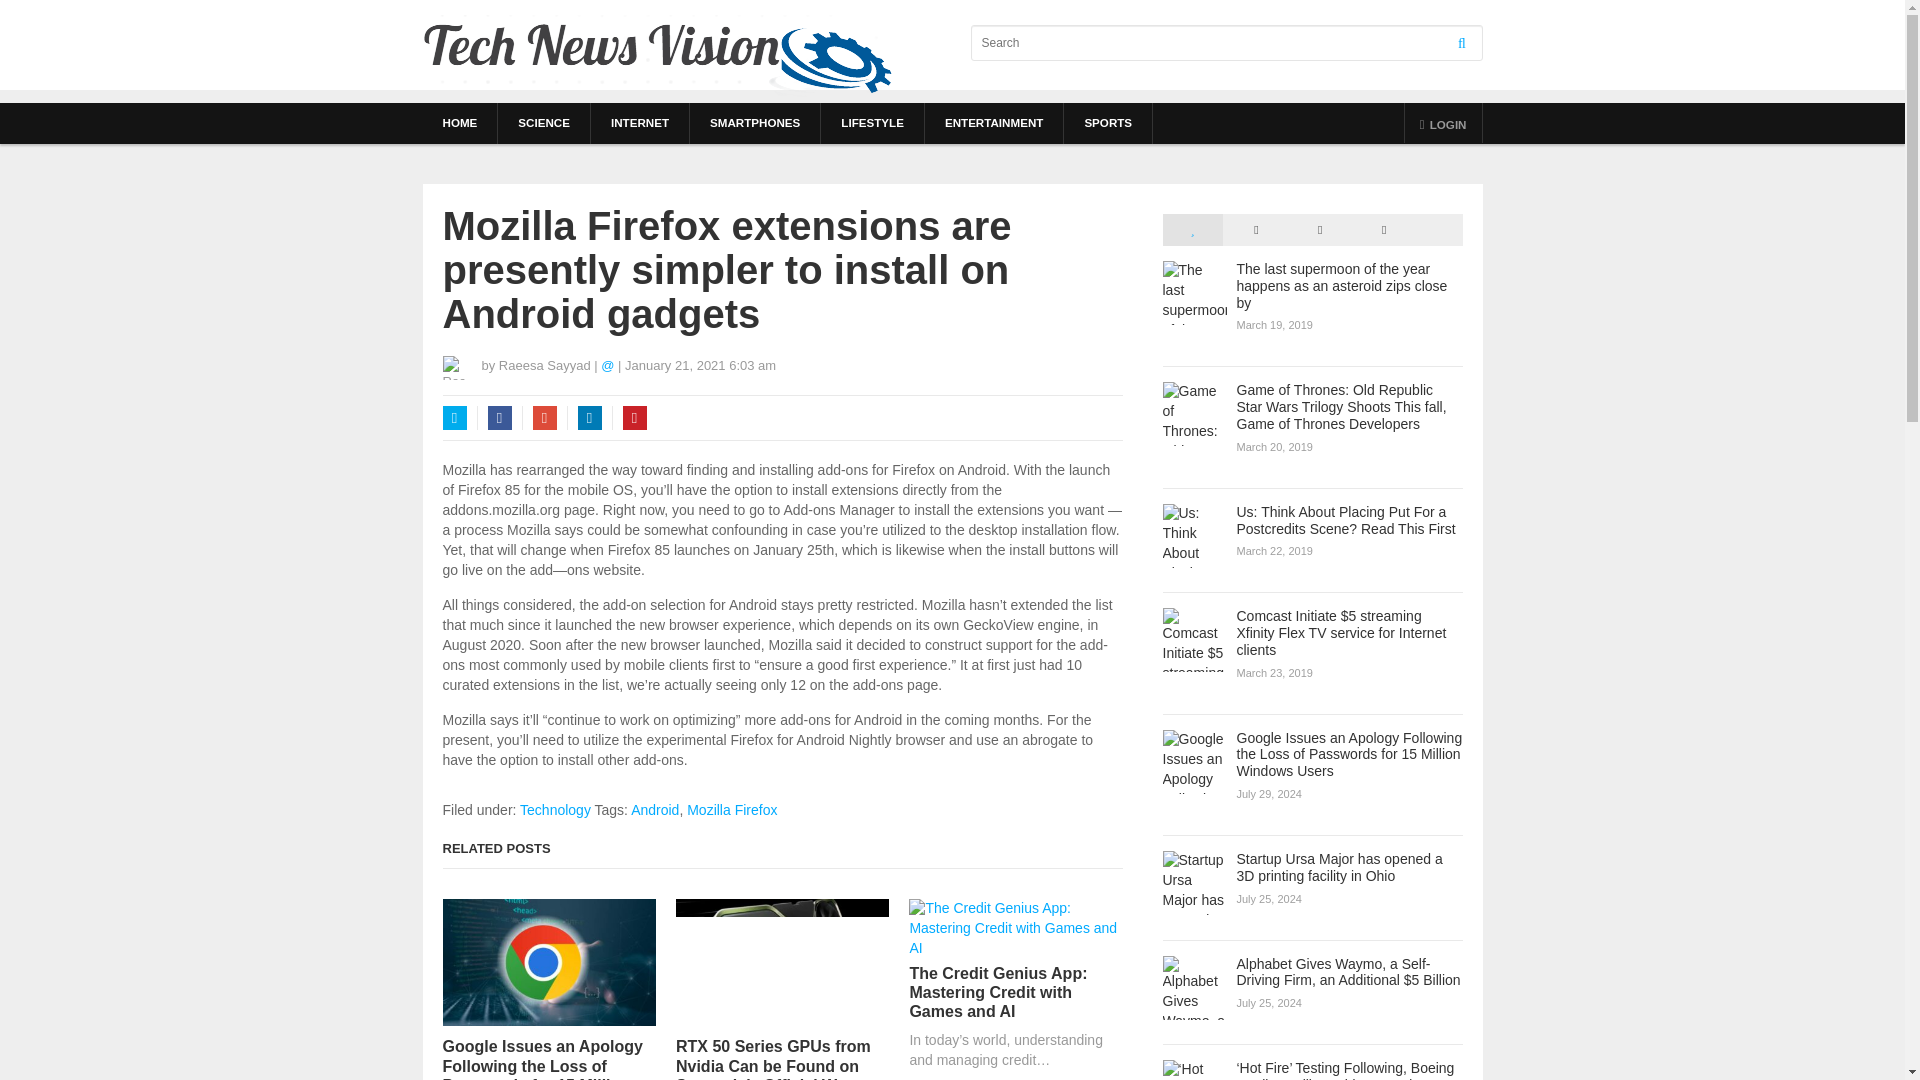 This screenshot has height=1080, width=1920. Describe the element at coordinates (1444, 122) in the screenshot. I see `LOGIN` at that location.